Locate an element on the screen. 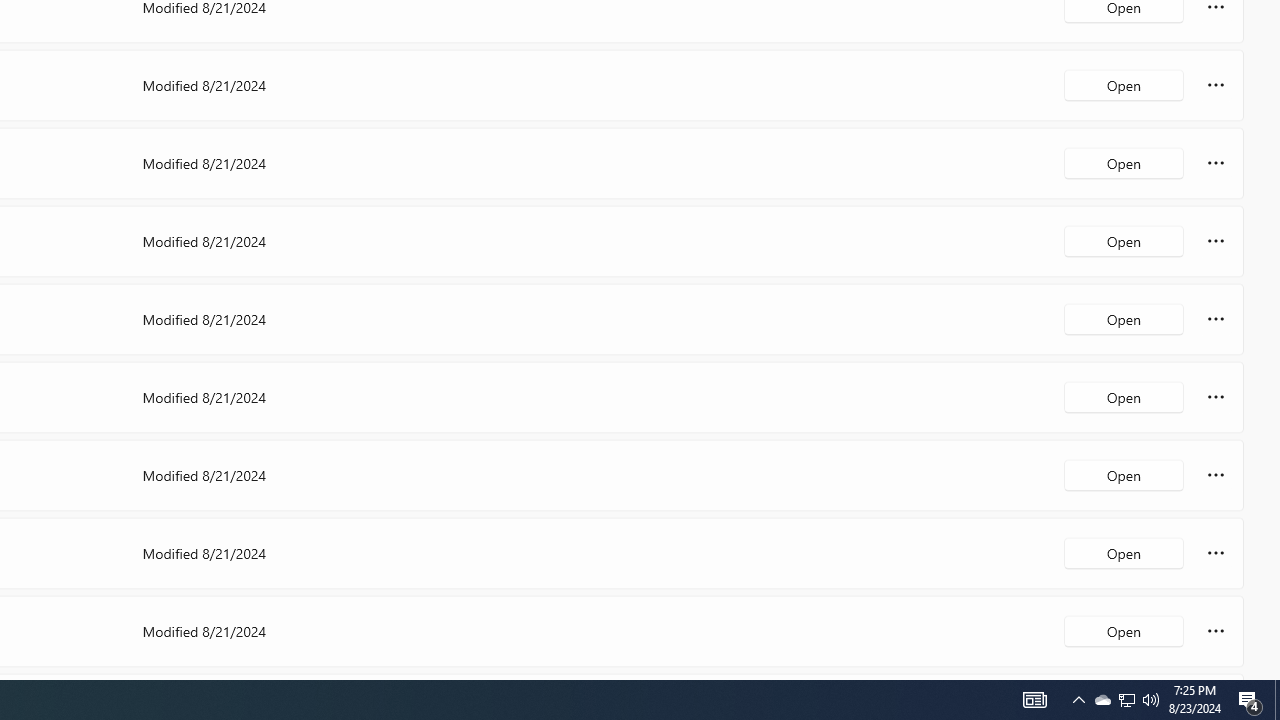 This screenshot has height=720, width=1280. More options is located at coordinates (1216, 630).